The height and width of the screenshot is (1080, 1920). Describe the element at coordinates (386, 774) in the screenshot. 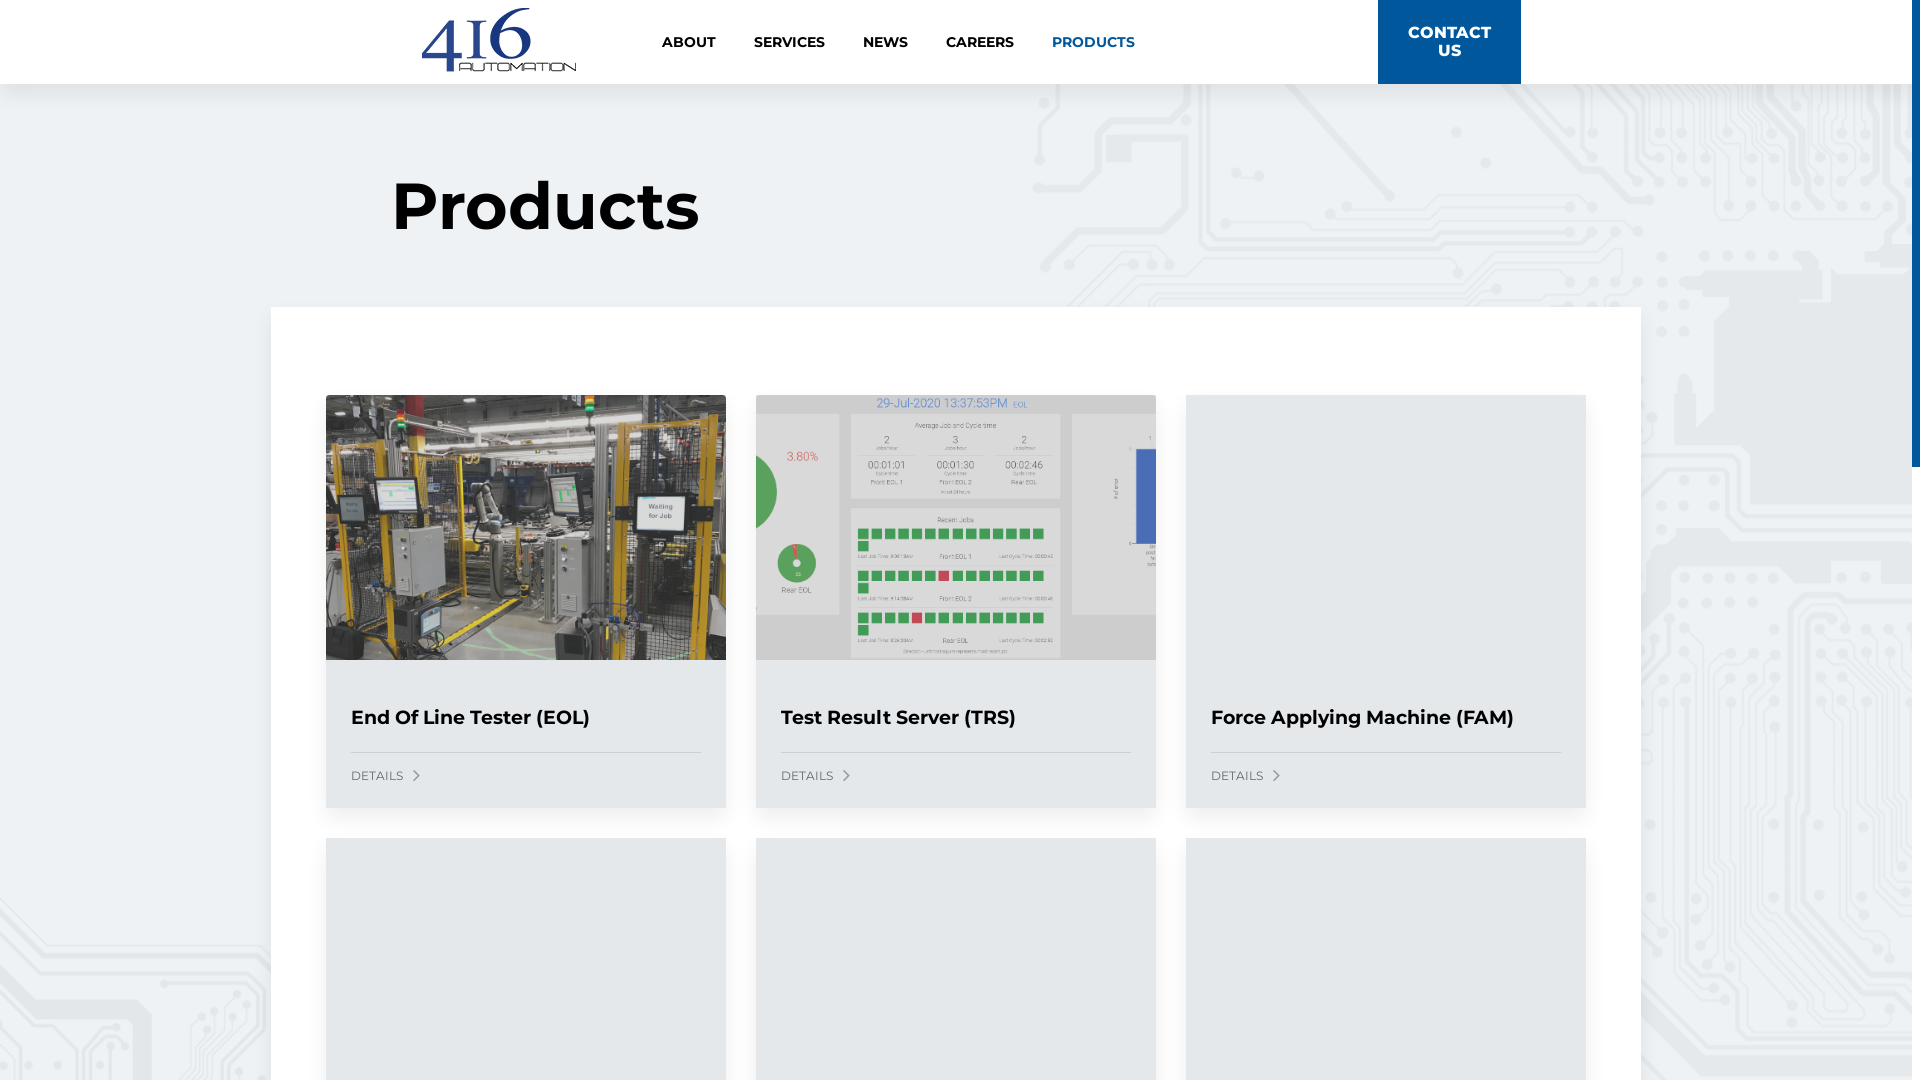

I see `DETAILS` at that location.